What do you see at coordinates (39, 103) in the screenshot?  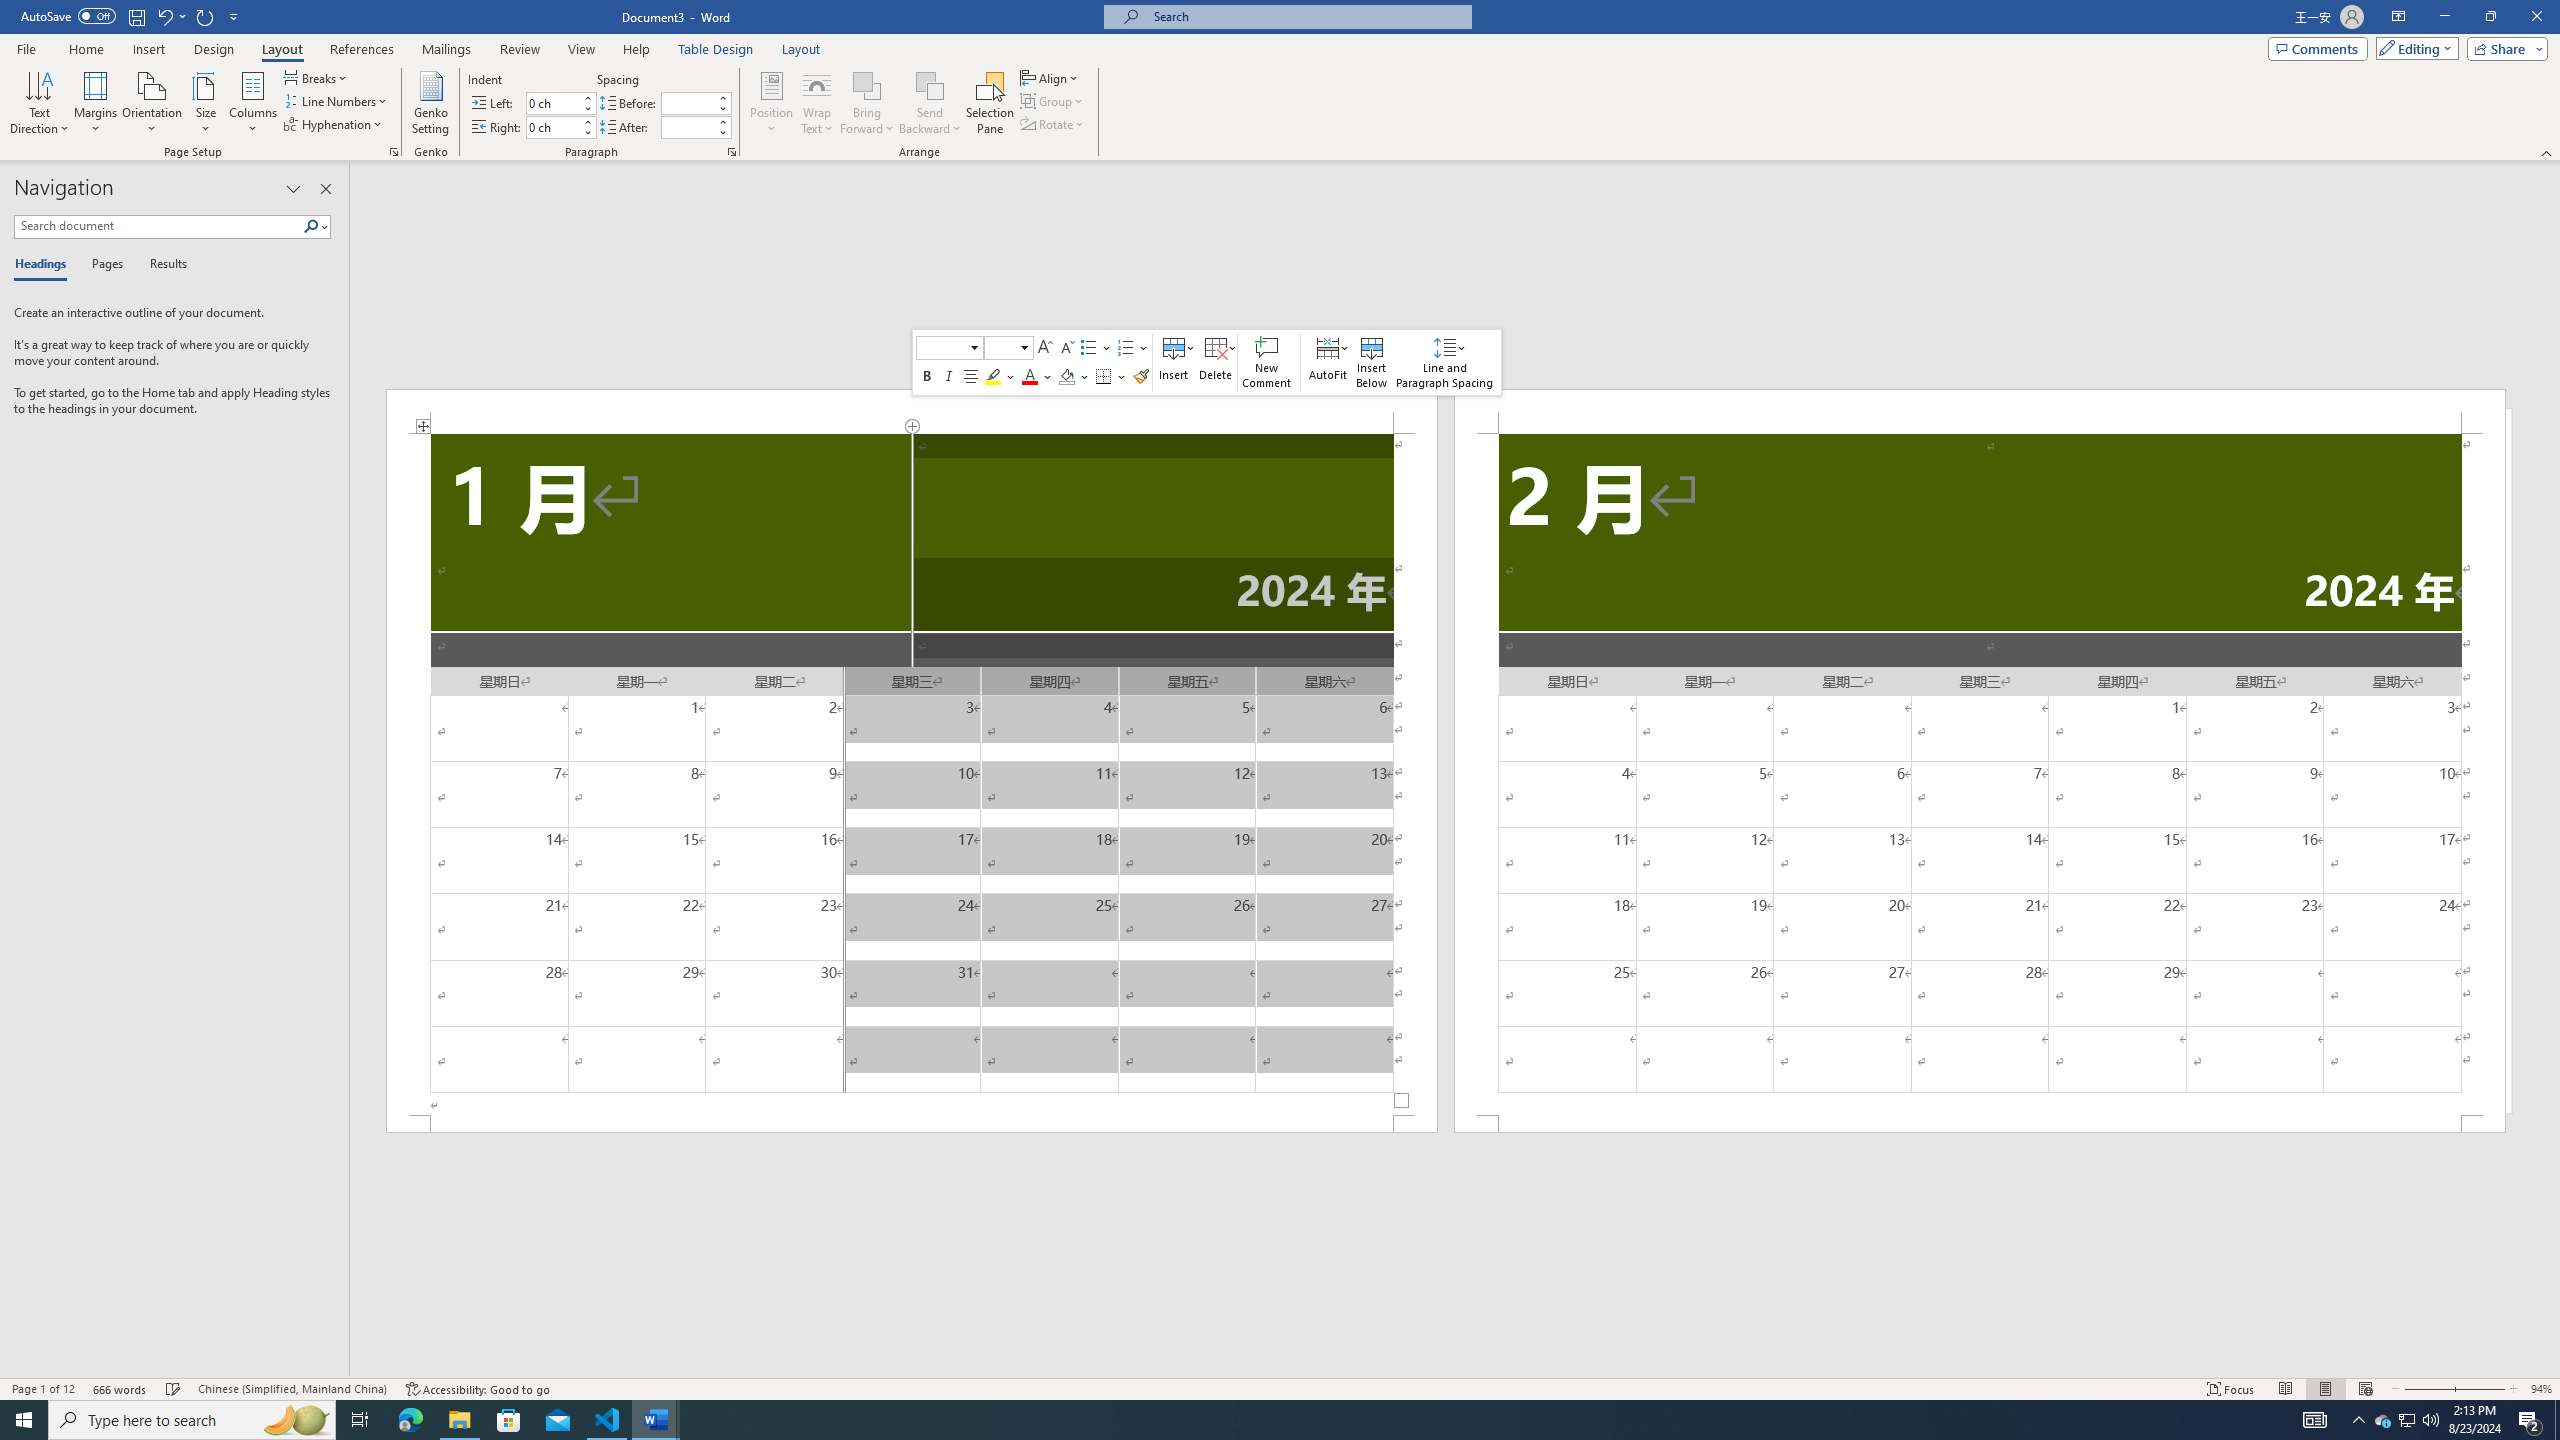 I see `Text Direction` at bounding box center [39, 103].